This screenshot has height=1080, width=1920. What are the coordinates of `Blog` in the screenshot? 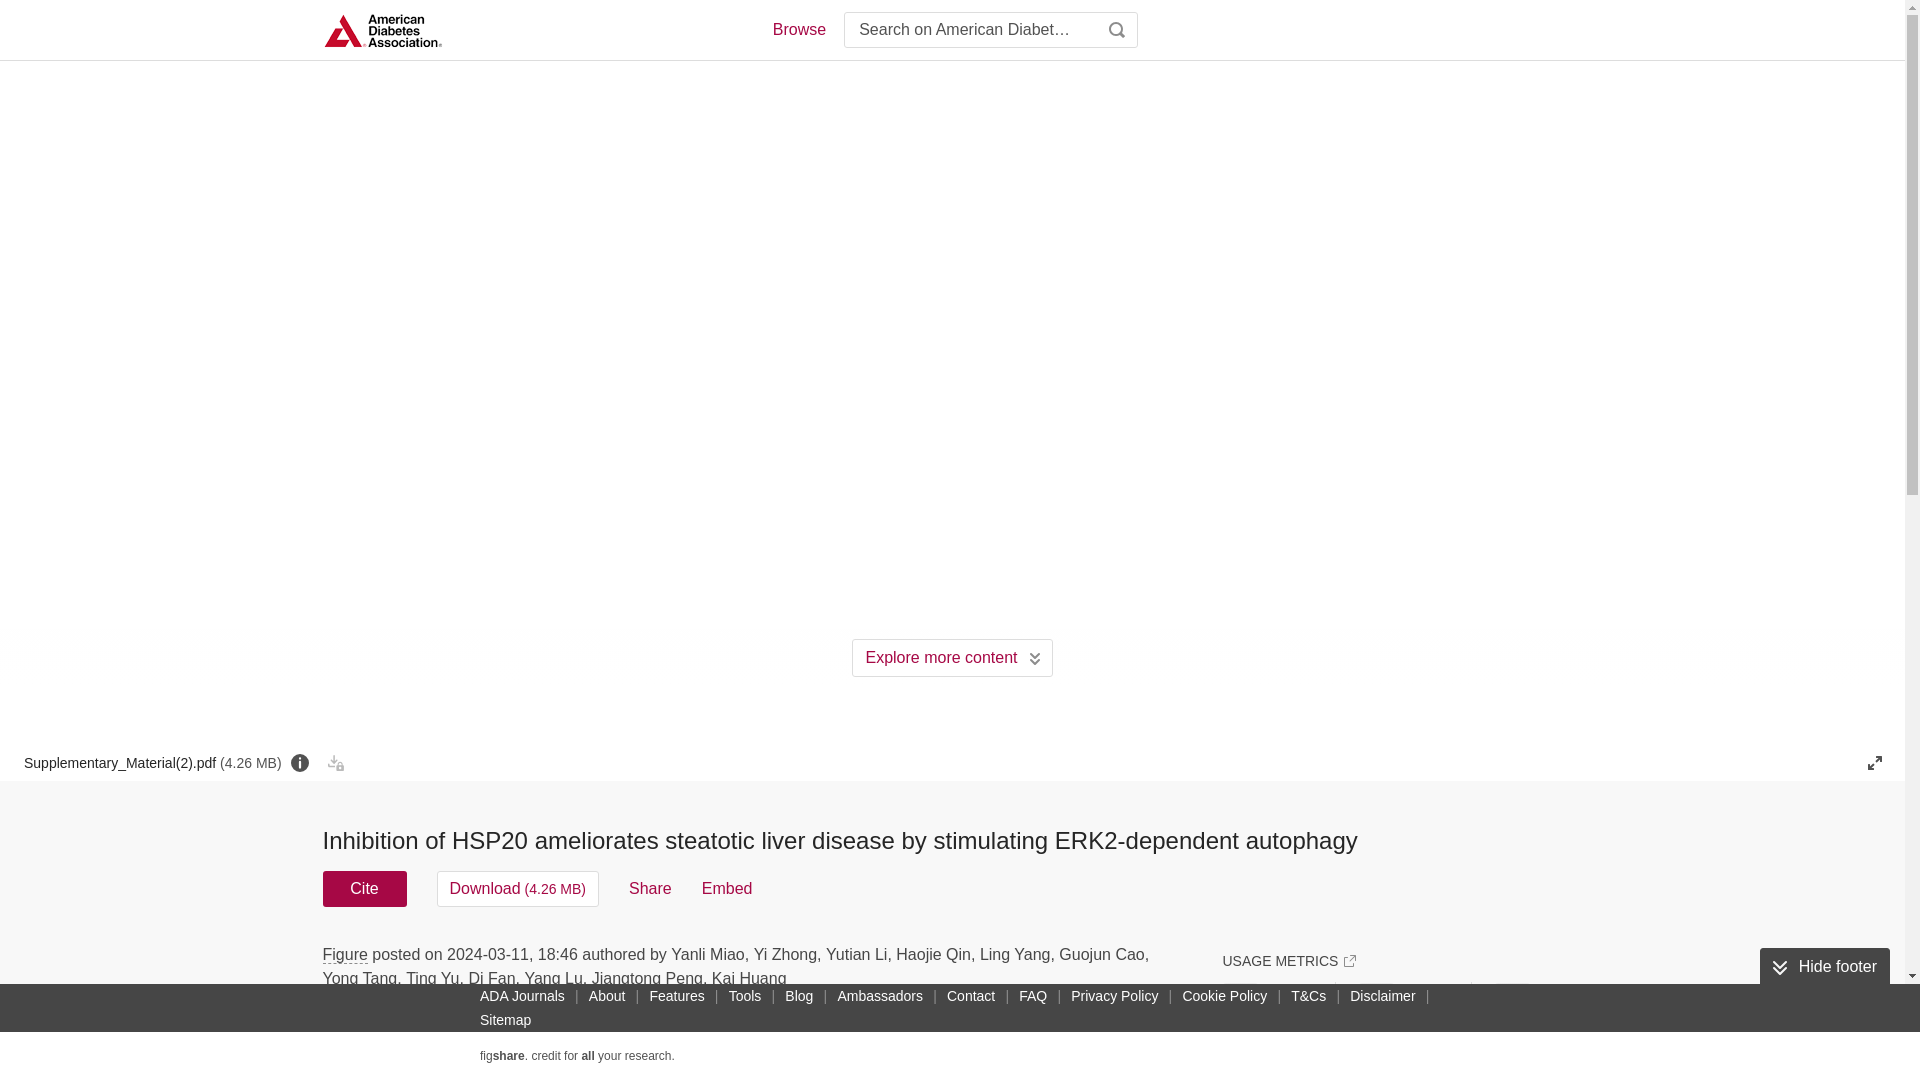 It's located at (799, 995).